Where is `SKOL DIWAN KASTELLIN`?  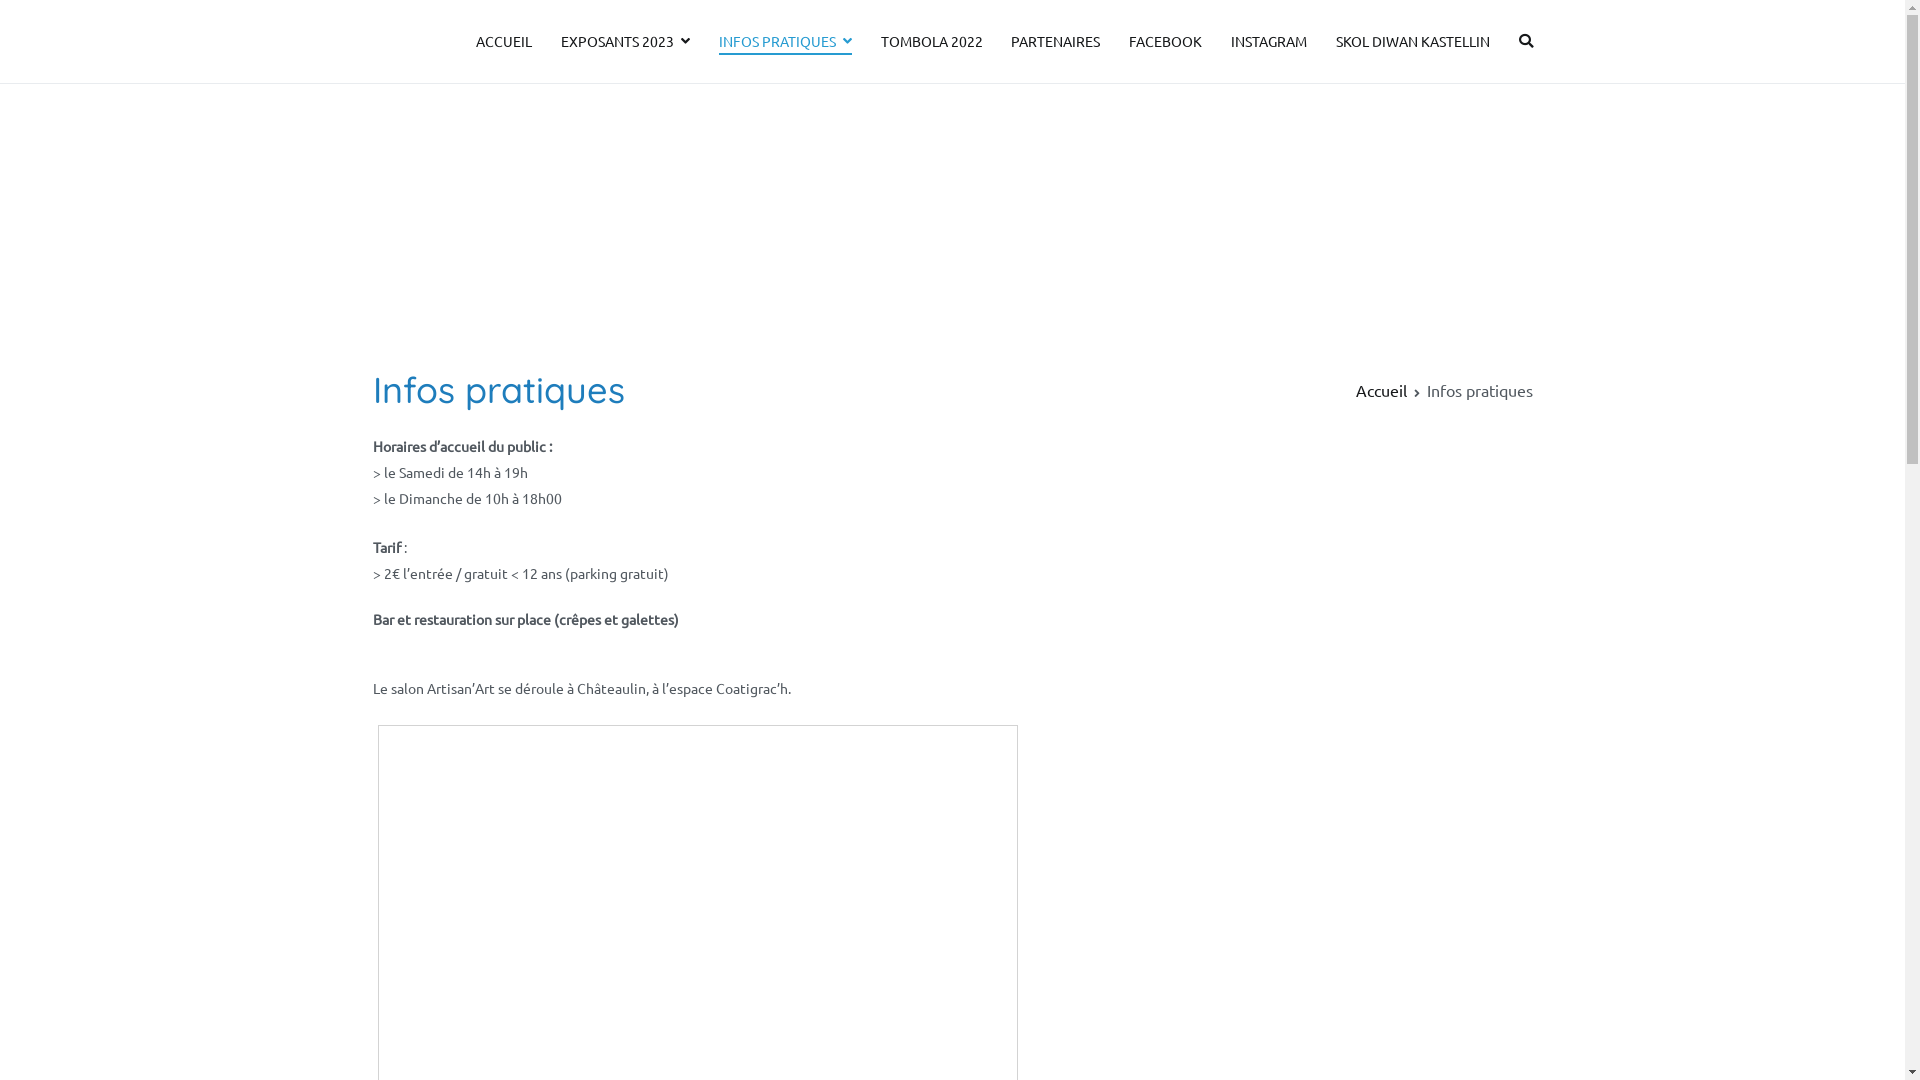 SKOL DIWAN KASTELLIN is located at coordinates (1413, 42).